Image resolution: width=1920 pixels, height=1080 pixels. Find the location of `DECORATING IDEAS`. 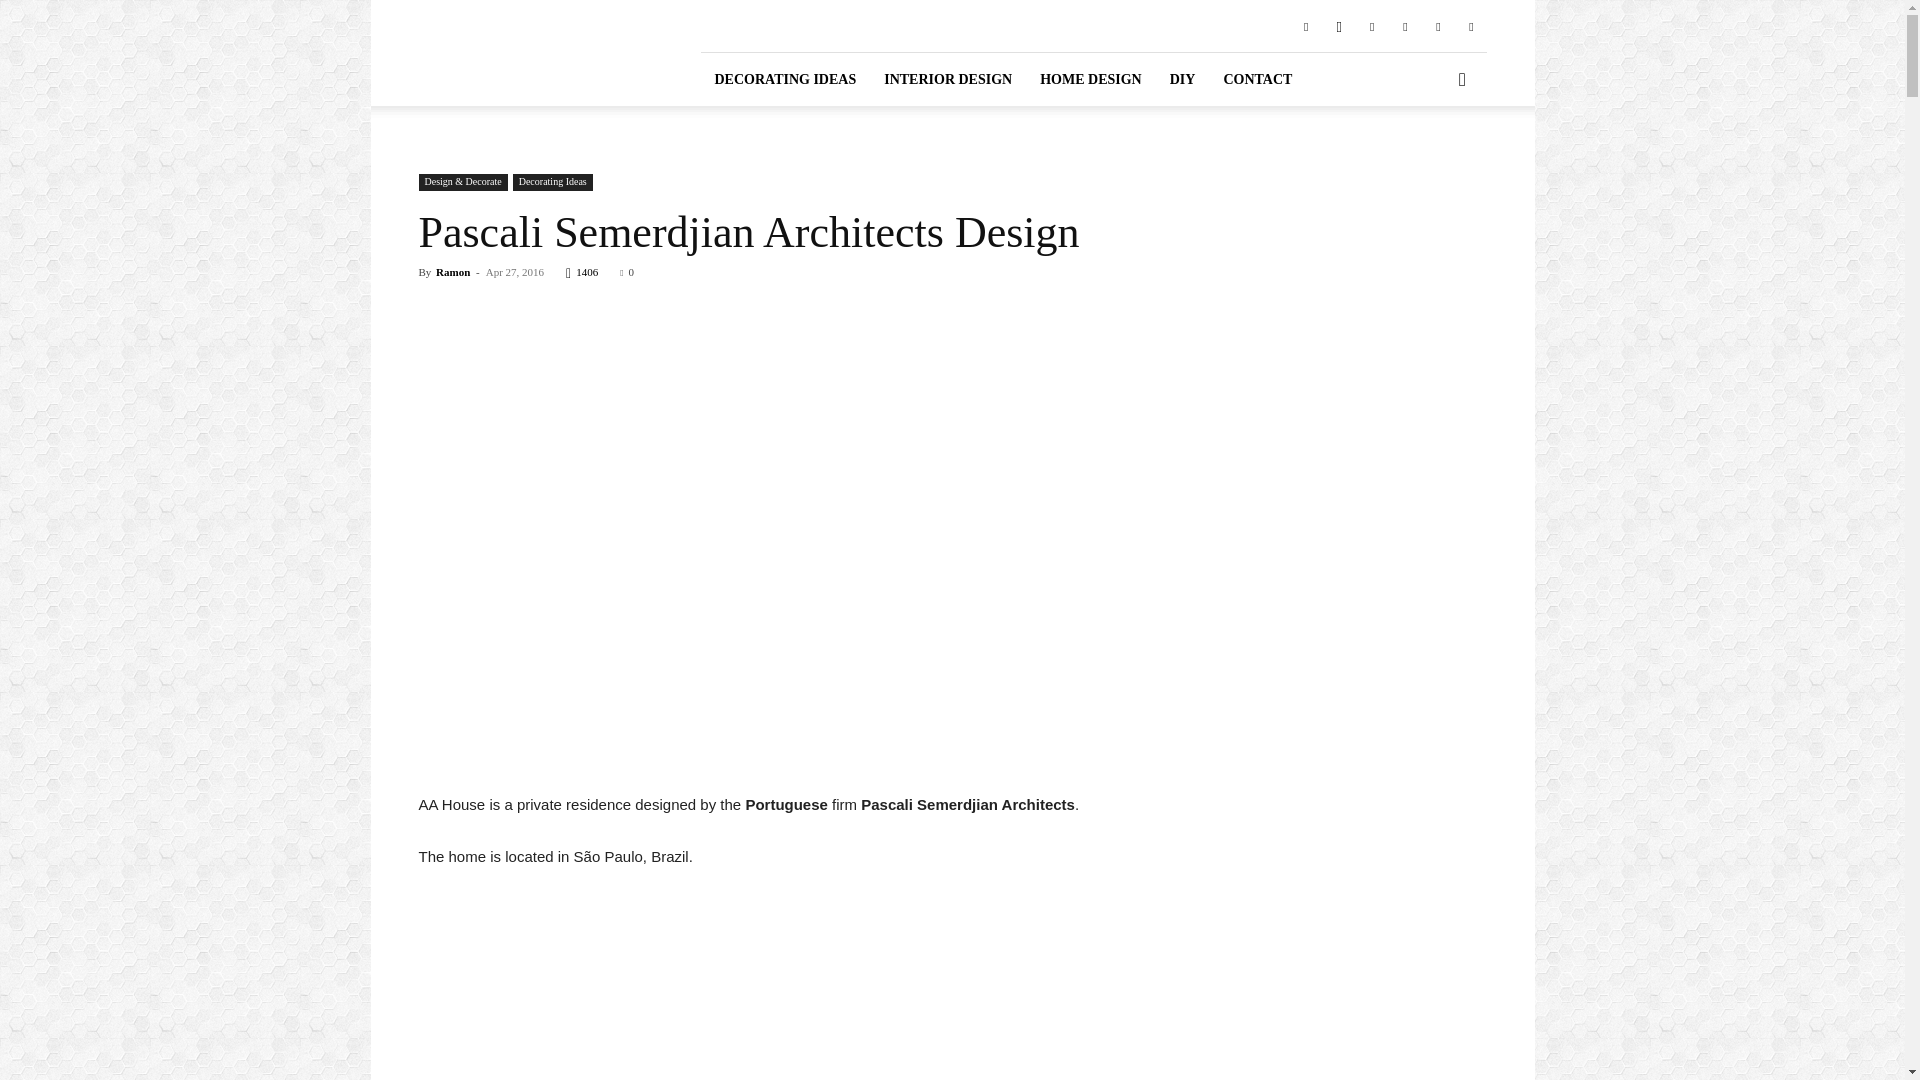

DECORATING IDEAS is located at coordinates (784, 78).